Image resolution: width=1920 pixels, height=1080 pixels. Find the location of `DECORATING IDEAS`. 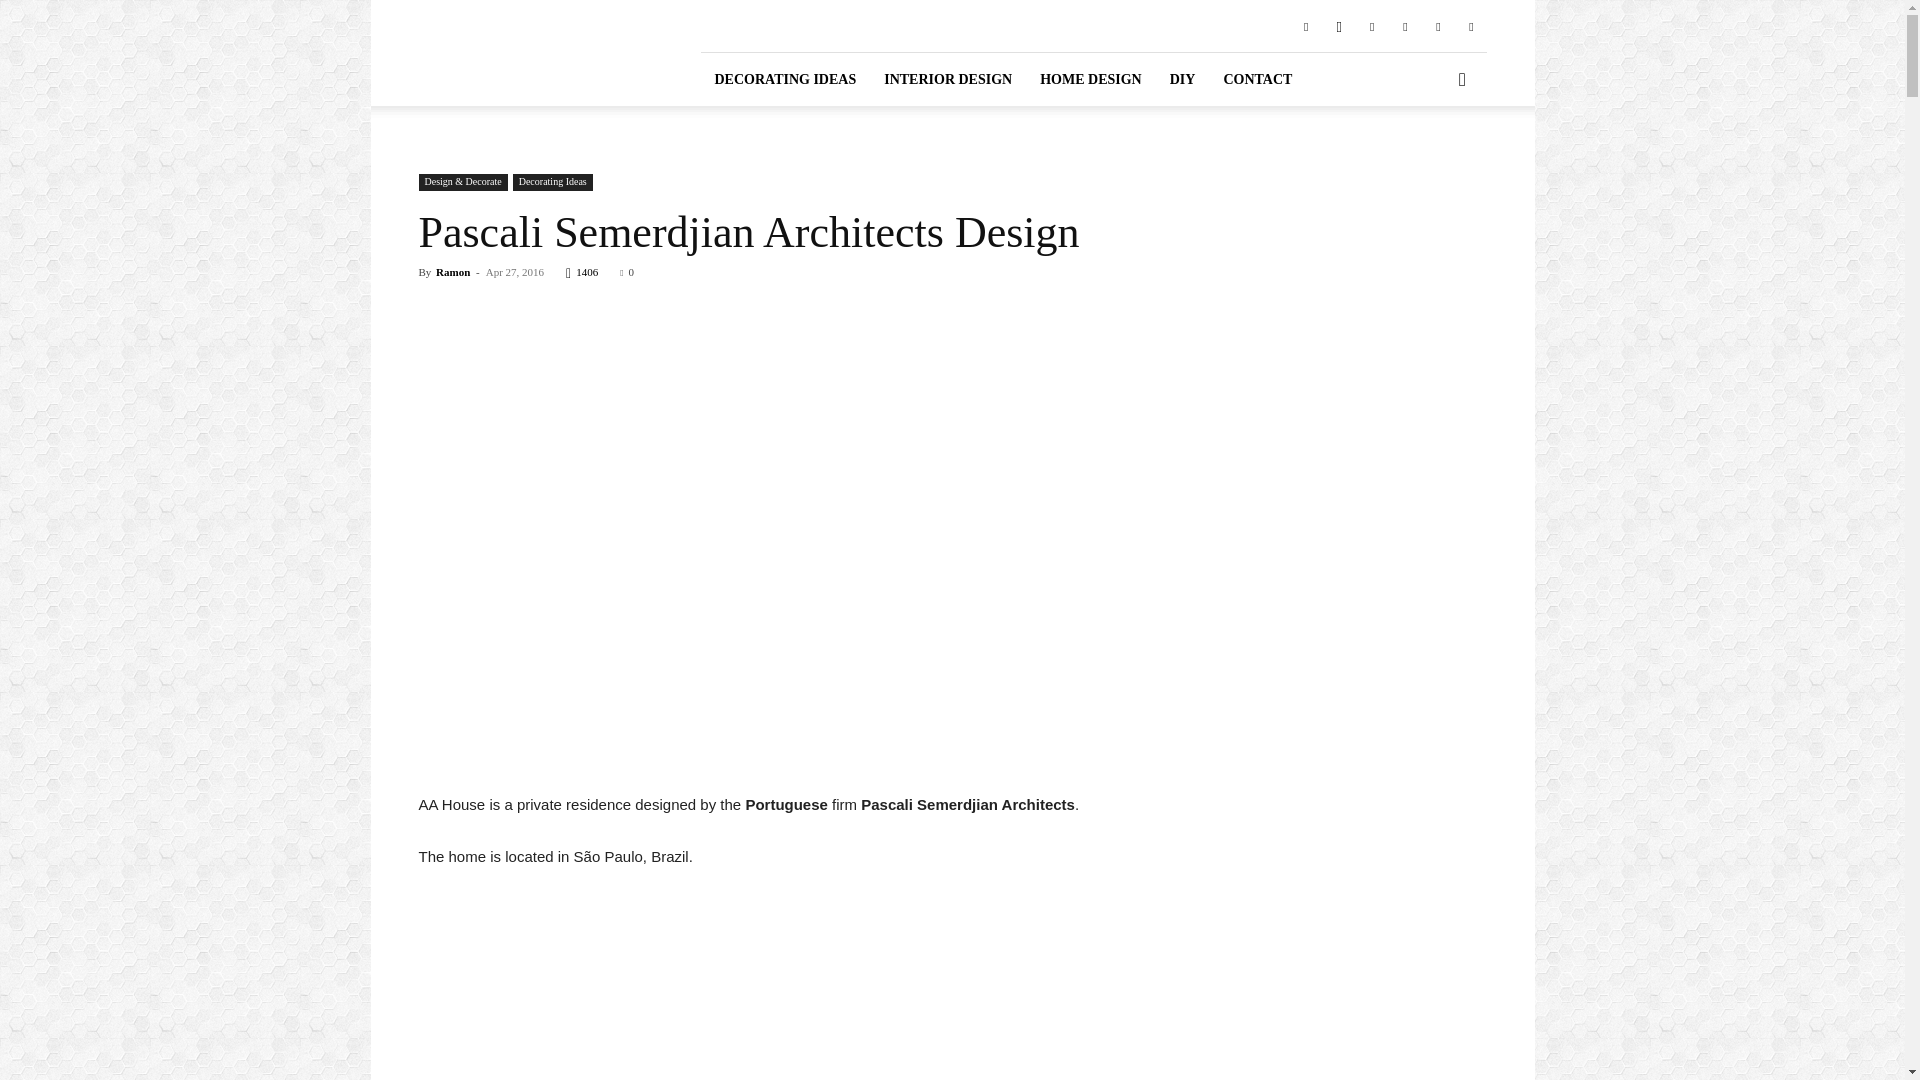

DECORATING IDEAS is located at coordinates (784, 78).